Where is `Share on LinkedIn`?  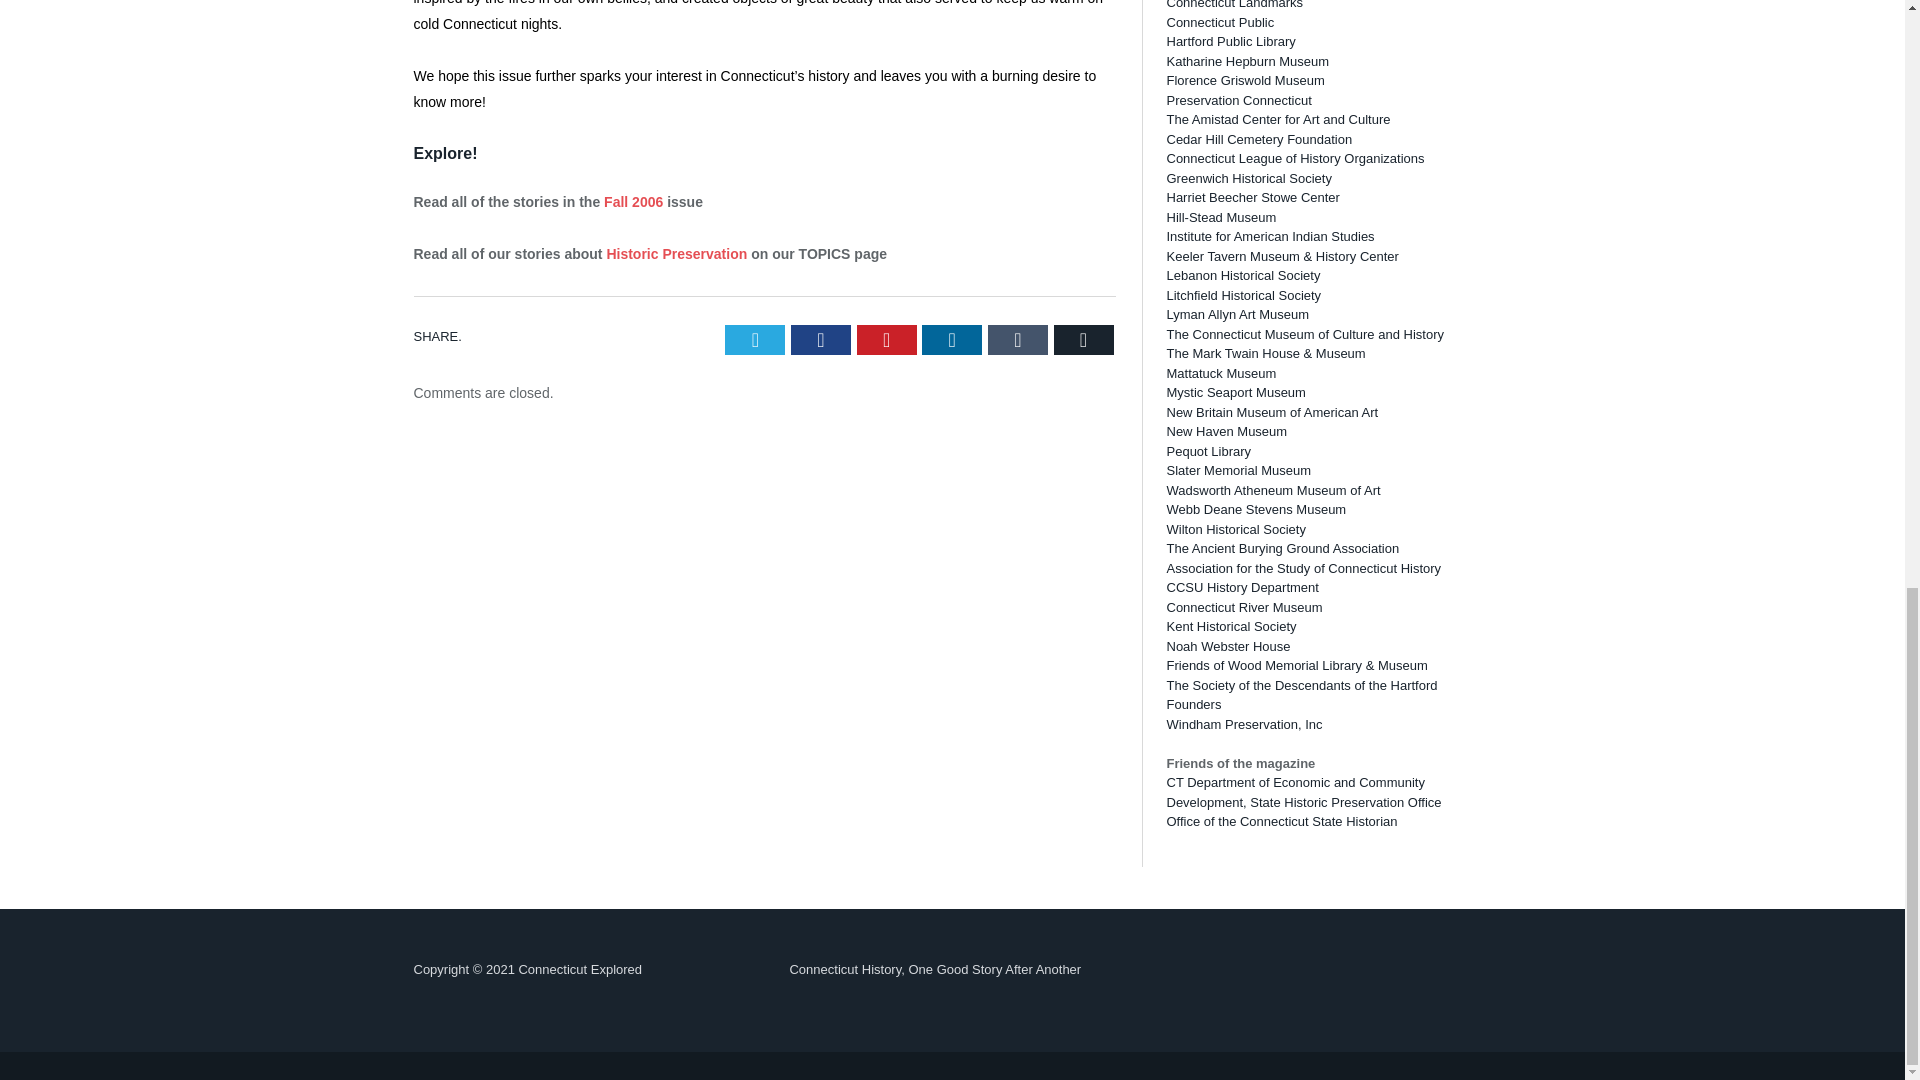 Share on LinkedIn is located at coordinates (951, 340).